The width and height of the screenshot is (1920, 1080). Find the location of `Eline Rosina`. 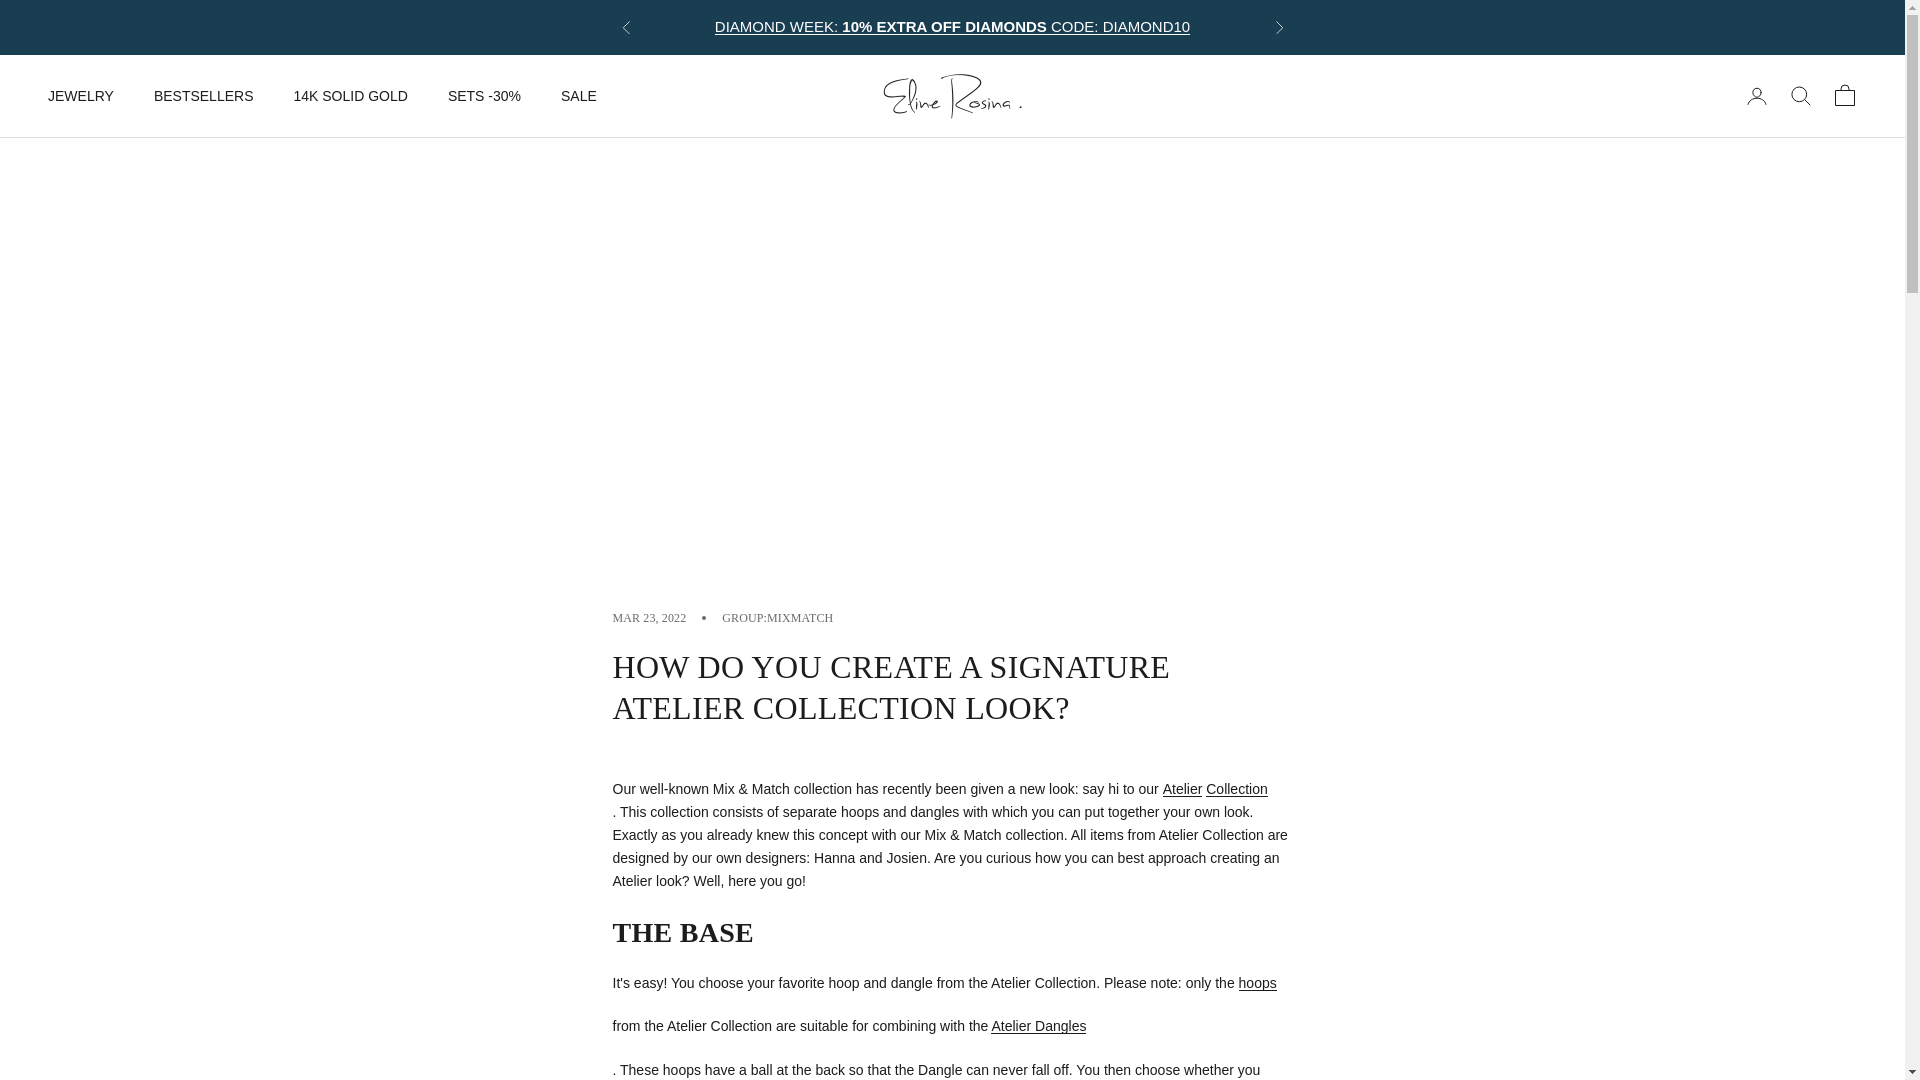

Eline Rosina is located at coordinates (951, 96).